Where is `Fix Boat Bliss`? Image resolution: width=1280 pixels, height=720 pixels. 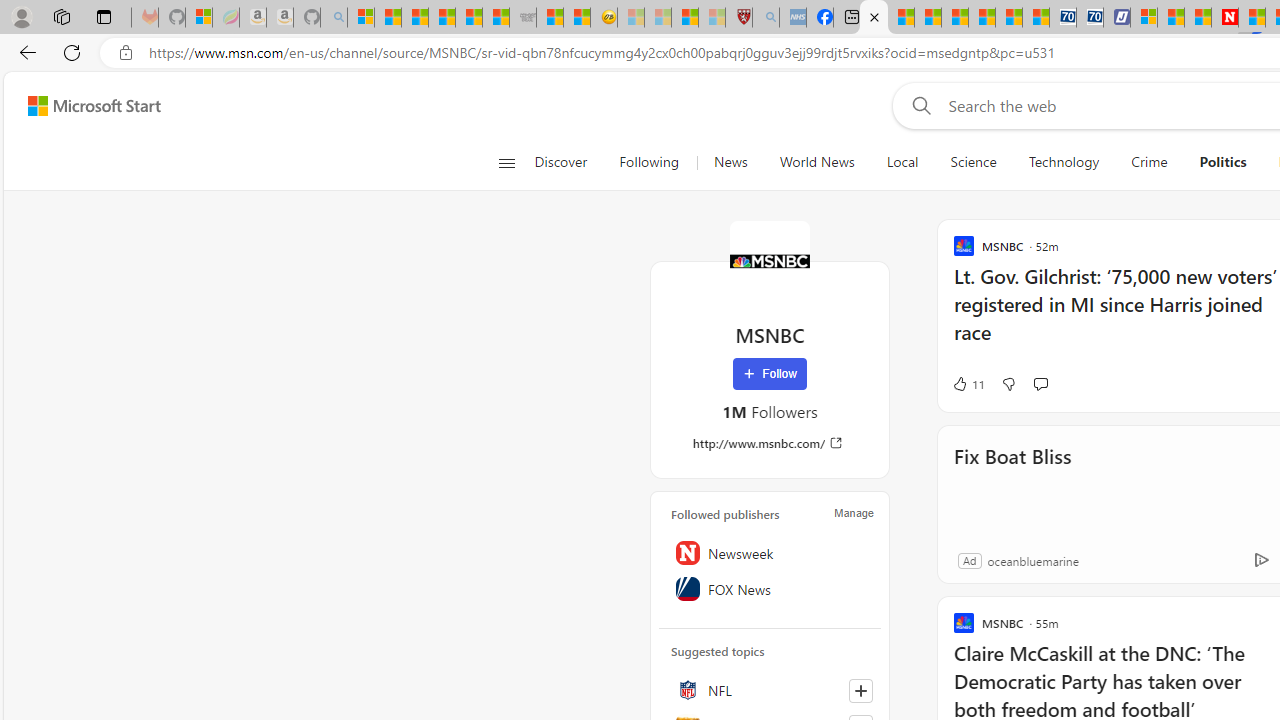 Fix Boat Bliss is located at coordinates (1012, 484).